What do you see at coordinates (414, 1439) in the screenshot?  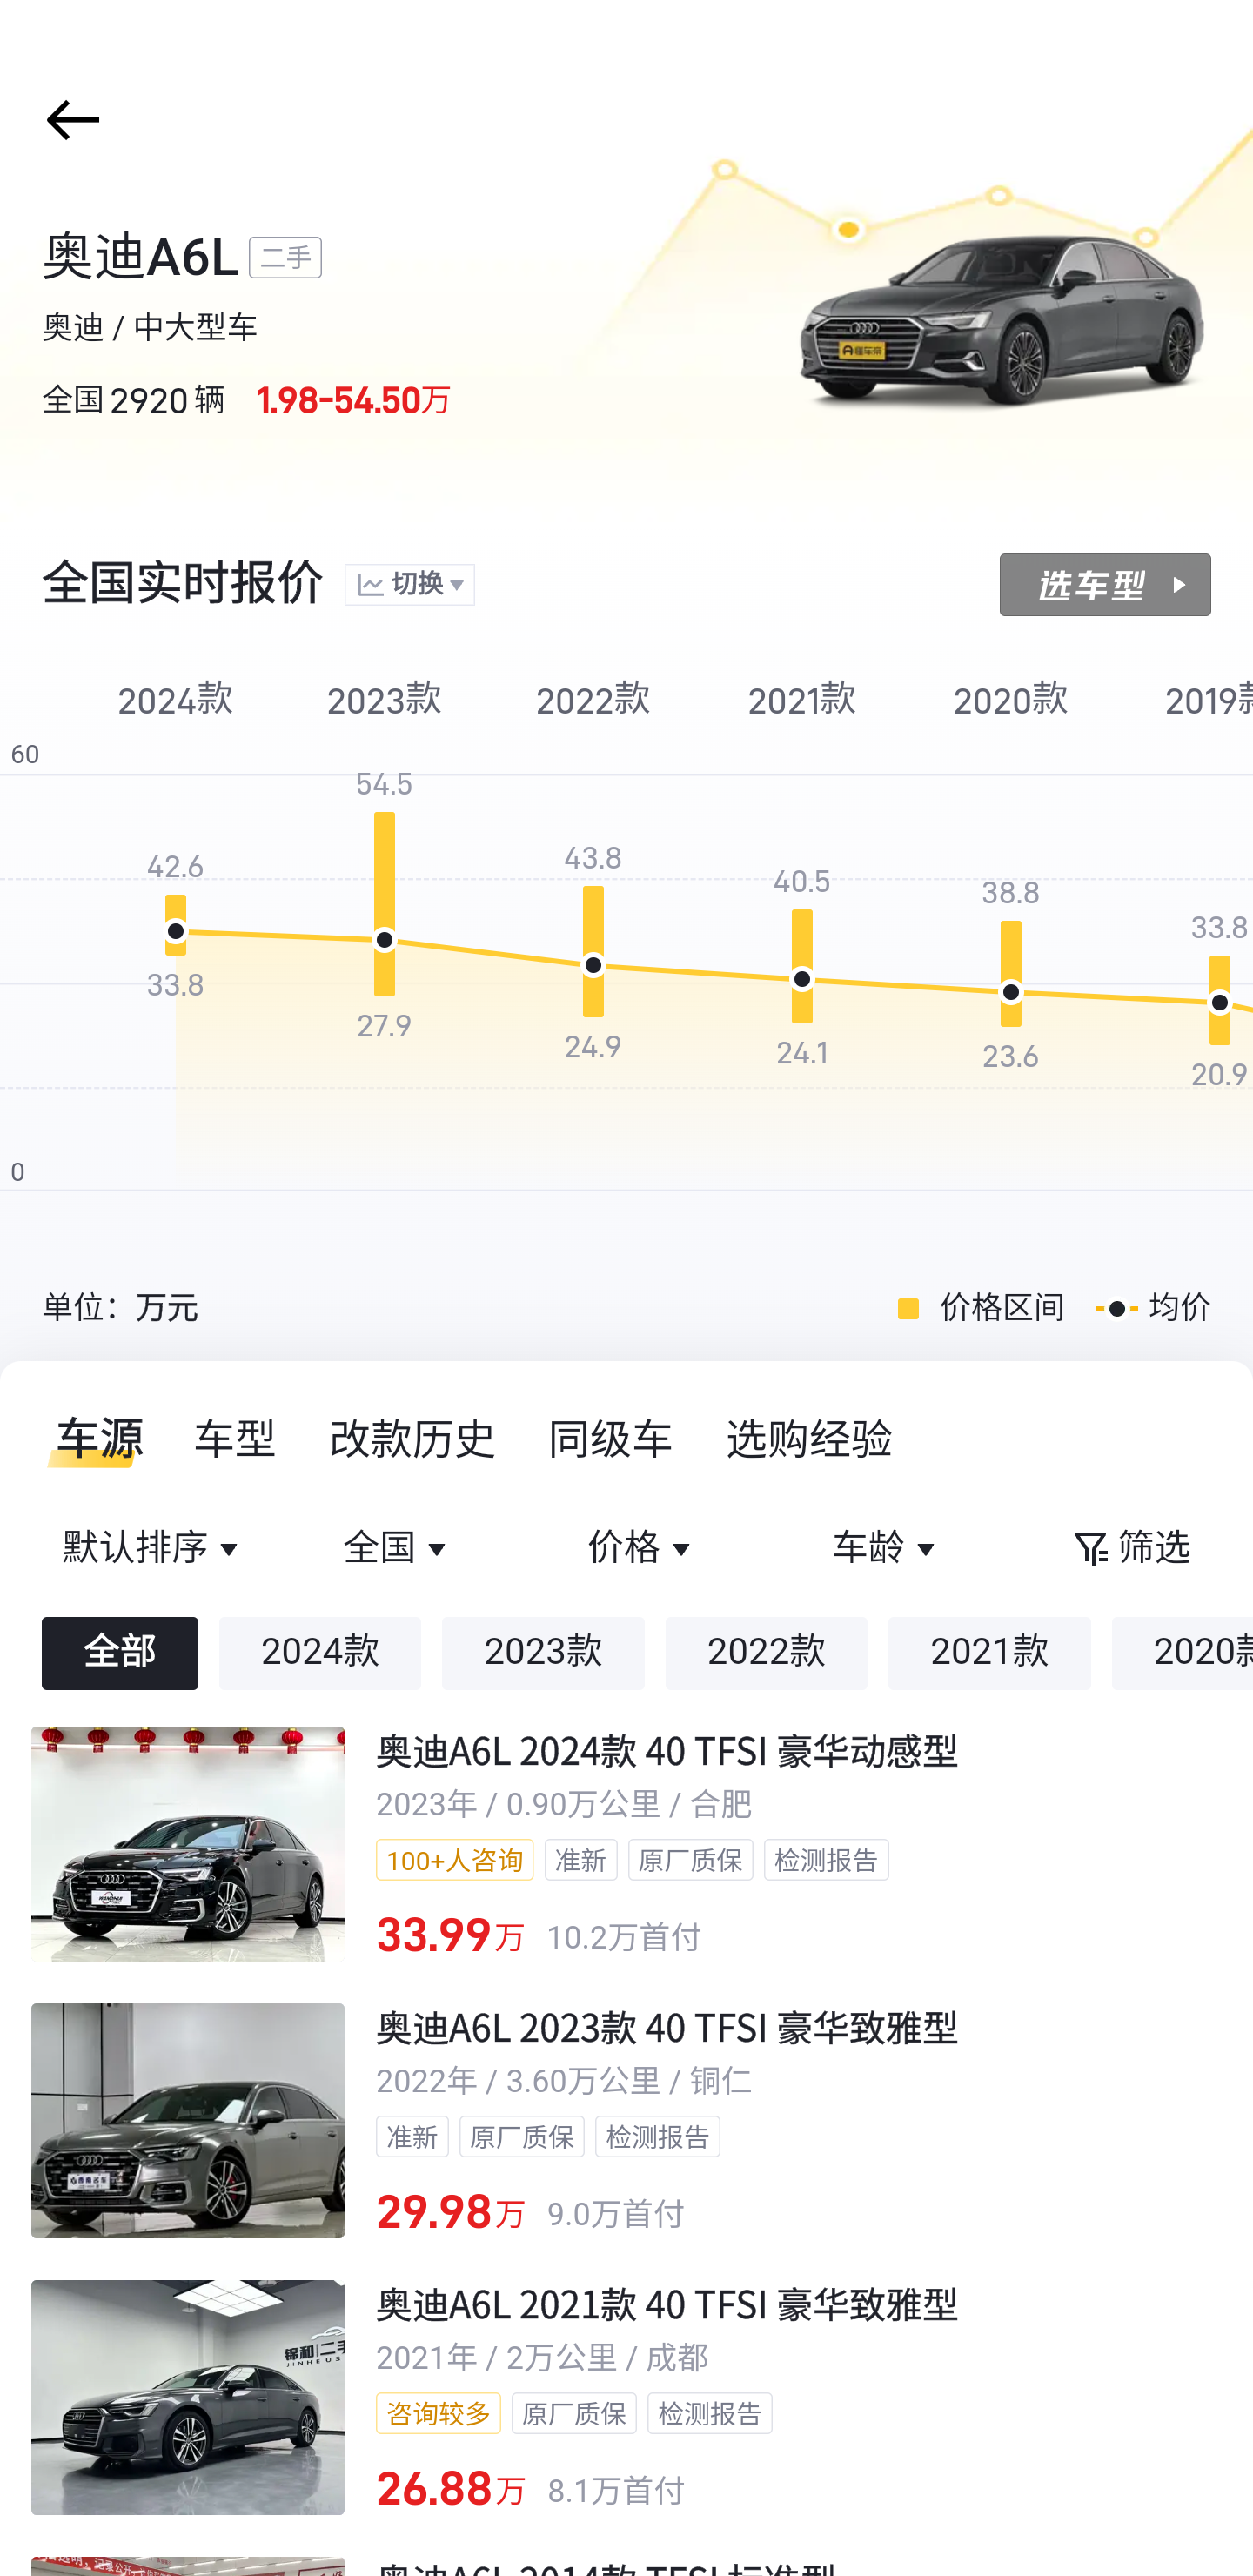 I see `改款历史` at bounding box center [414, 1439].